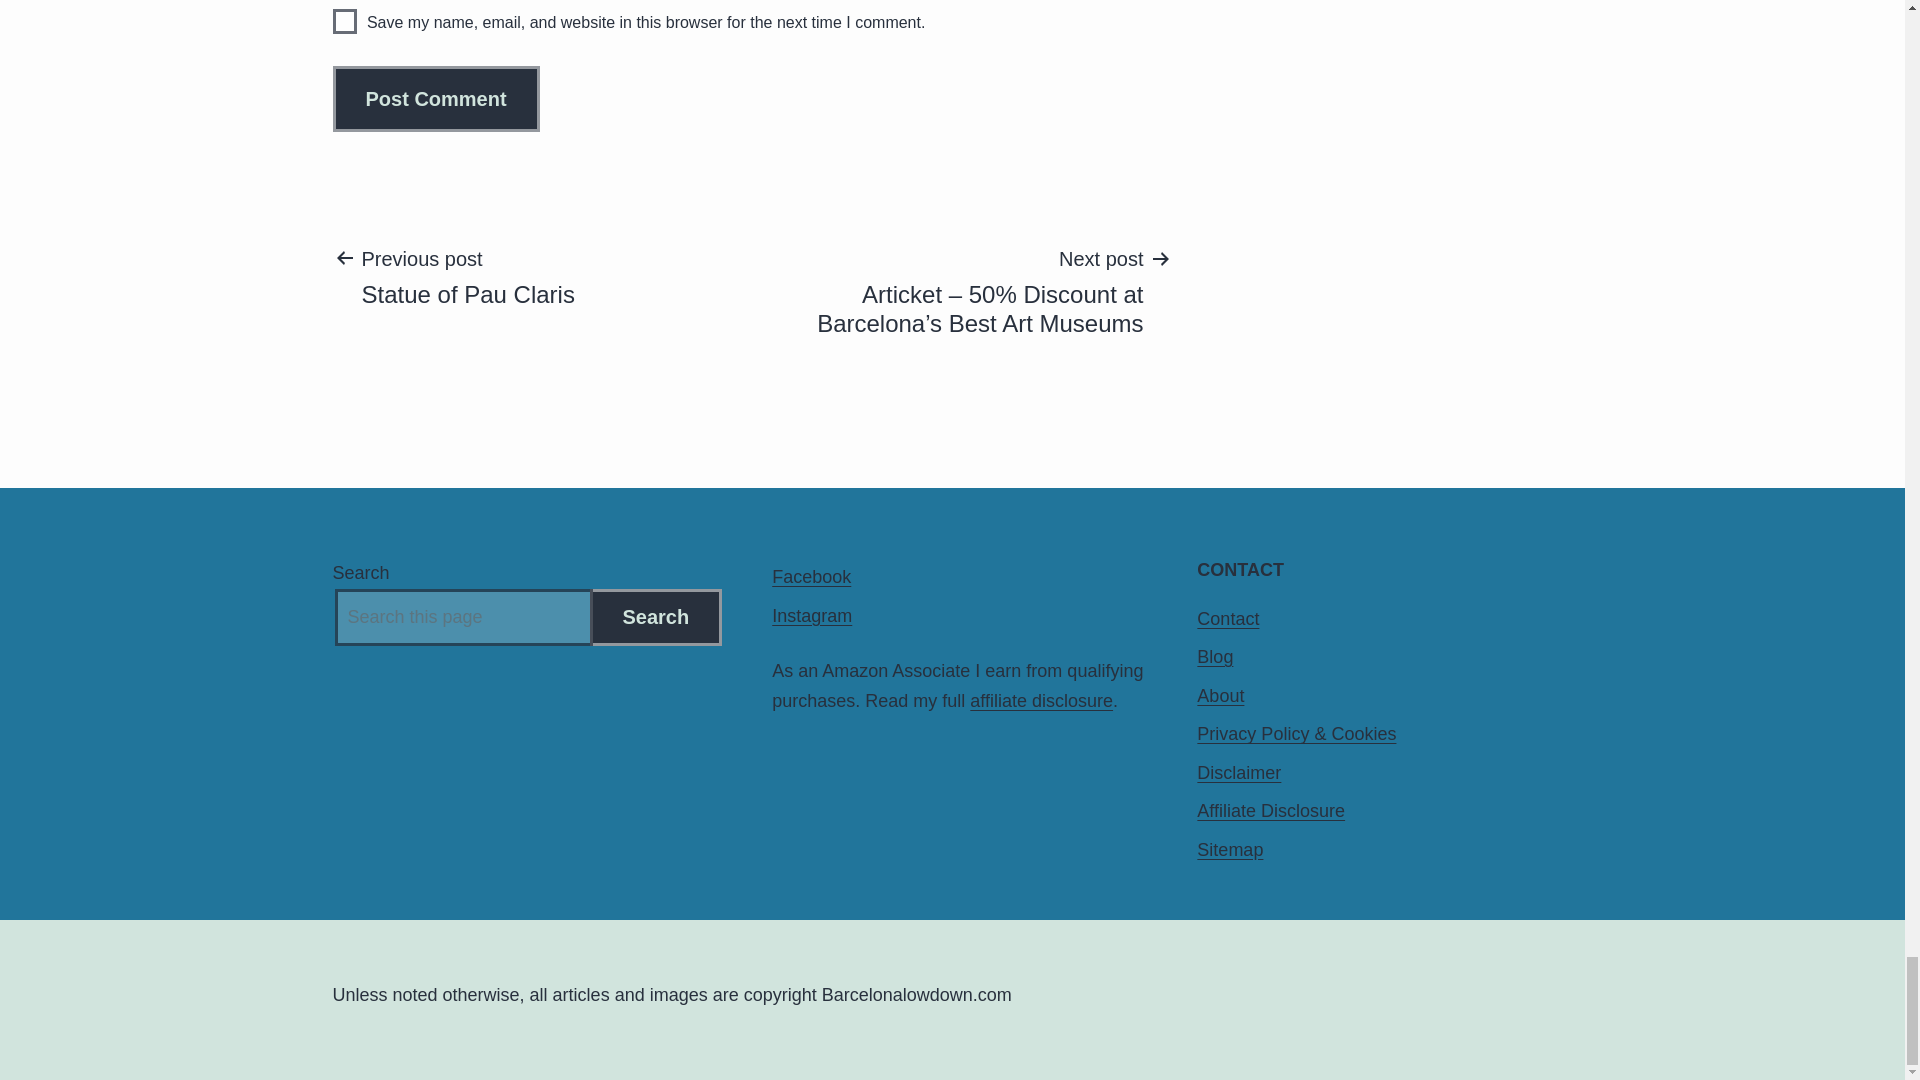 This screenshot has height=1080, width=1920. Describe the element at coordinates (436, 98) in the screenshot. I see `Post Comment` at that location.